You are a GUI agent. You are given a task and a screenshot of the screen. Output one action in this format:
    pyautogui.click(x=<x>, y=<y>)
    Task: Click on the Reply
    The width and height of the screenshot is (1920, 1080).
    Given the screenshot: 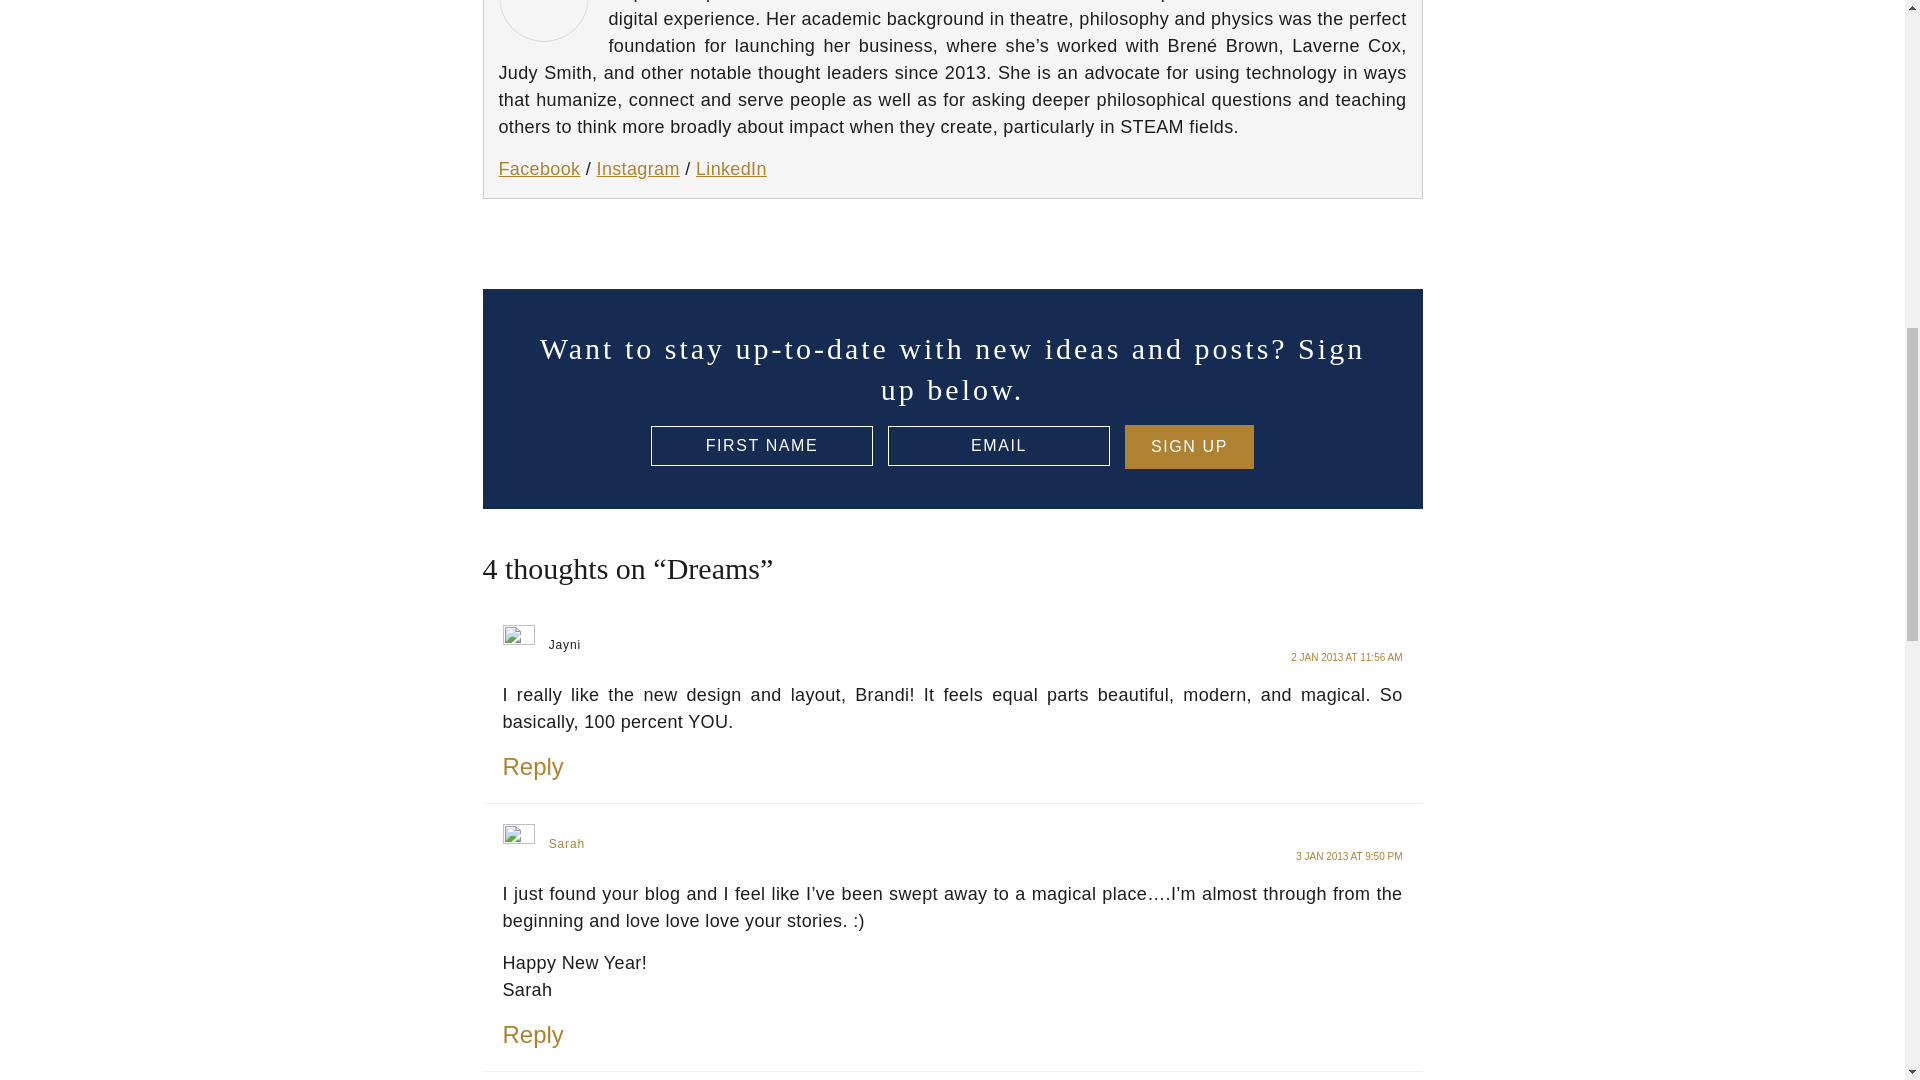 What is the action you would take?
    pyautogui.click(x=532, y=1034)
    